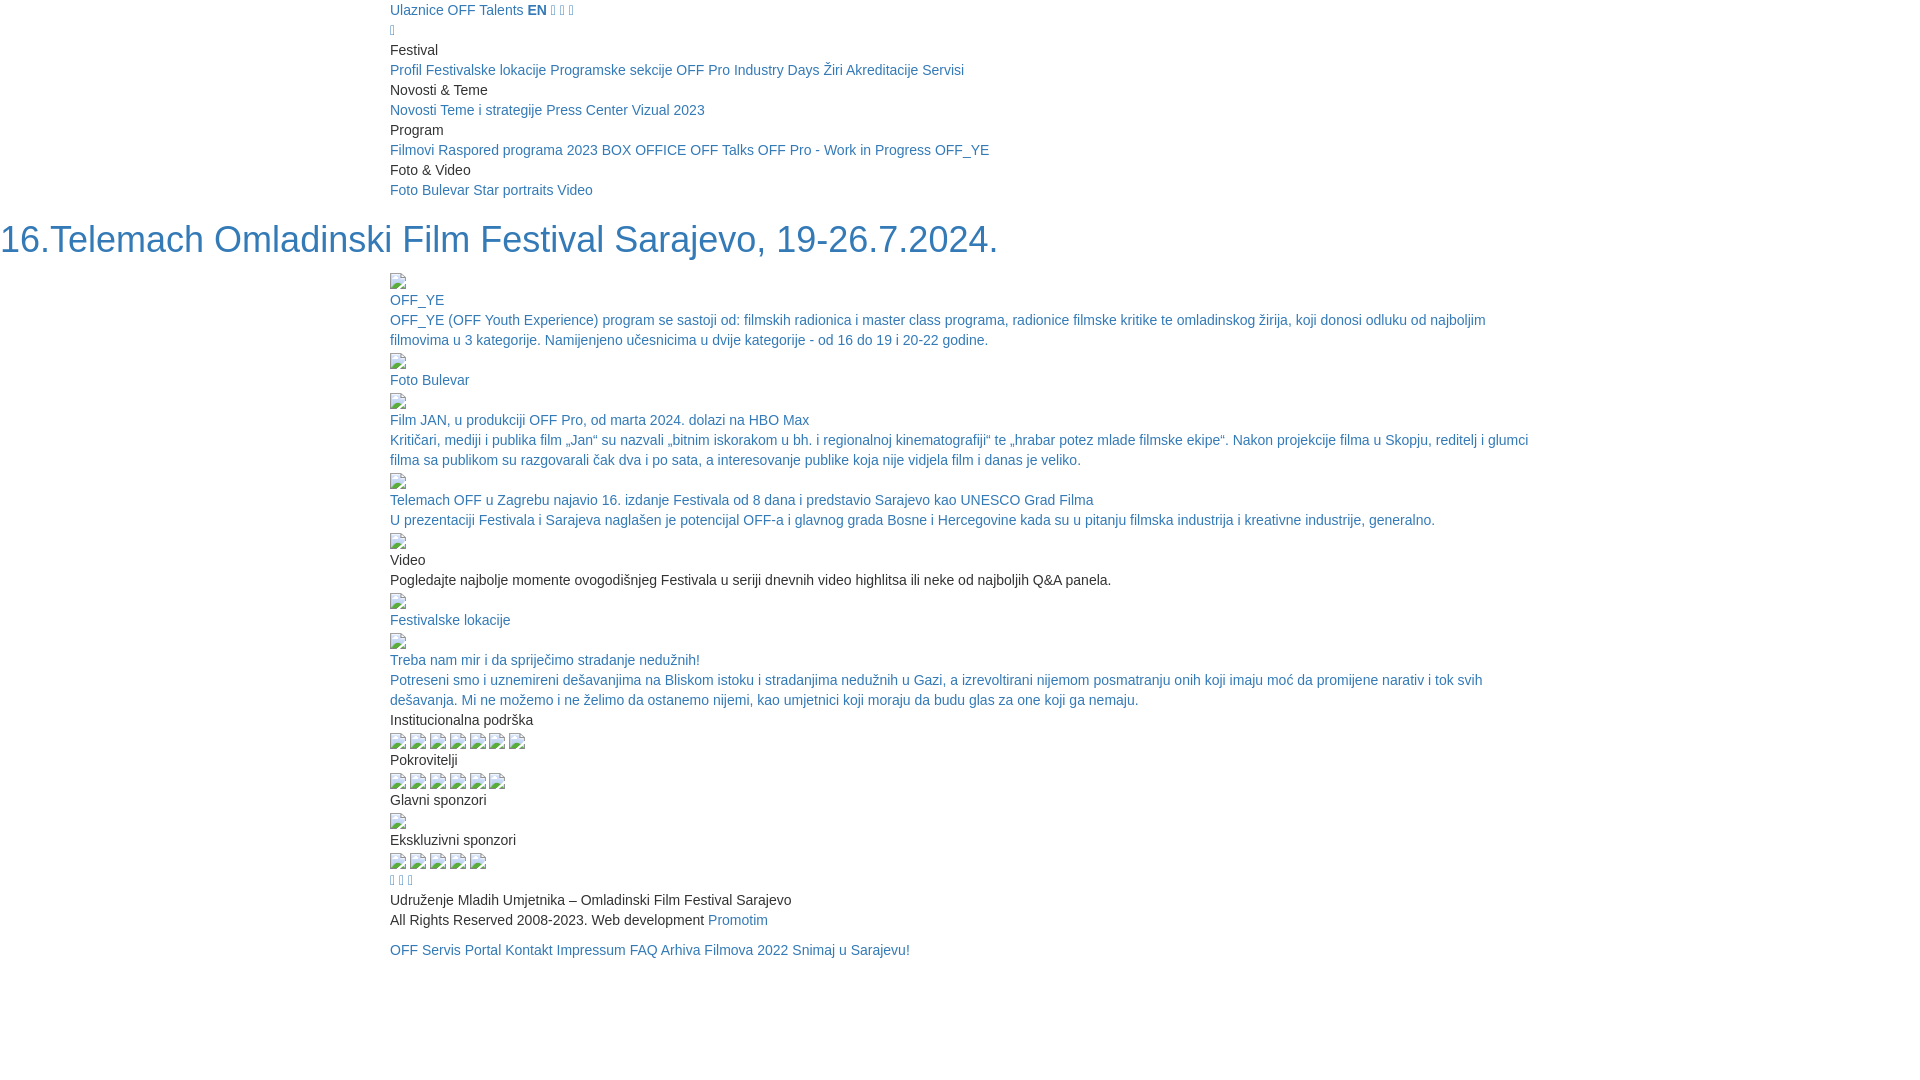 The width and height of the screenshot is (1920, 1080). Describe the element at coordinates (851, 950) in the screenshot. I see `Snimaj u Sarajevu!` at that location.